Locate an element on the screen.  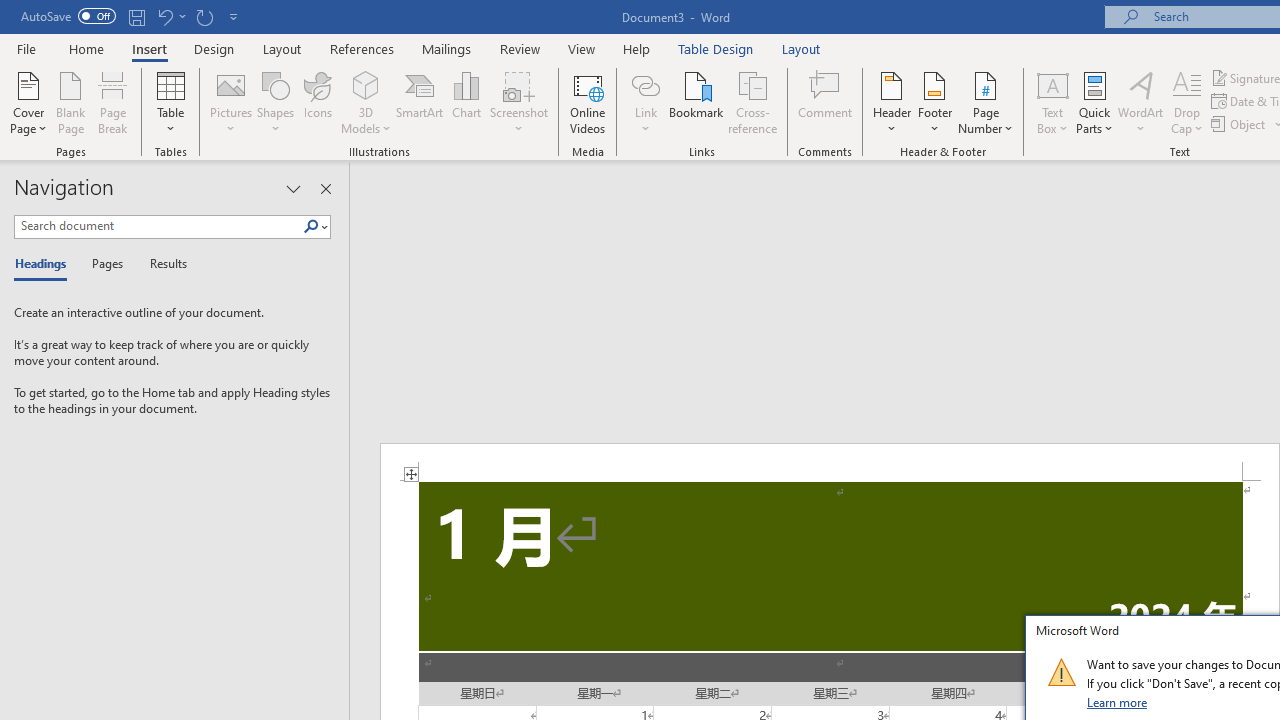
Header is located at coordinates (892, 102).